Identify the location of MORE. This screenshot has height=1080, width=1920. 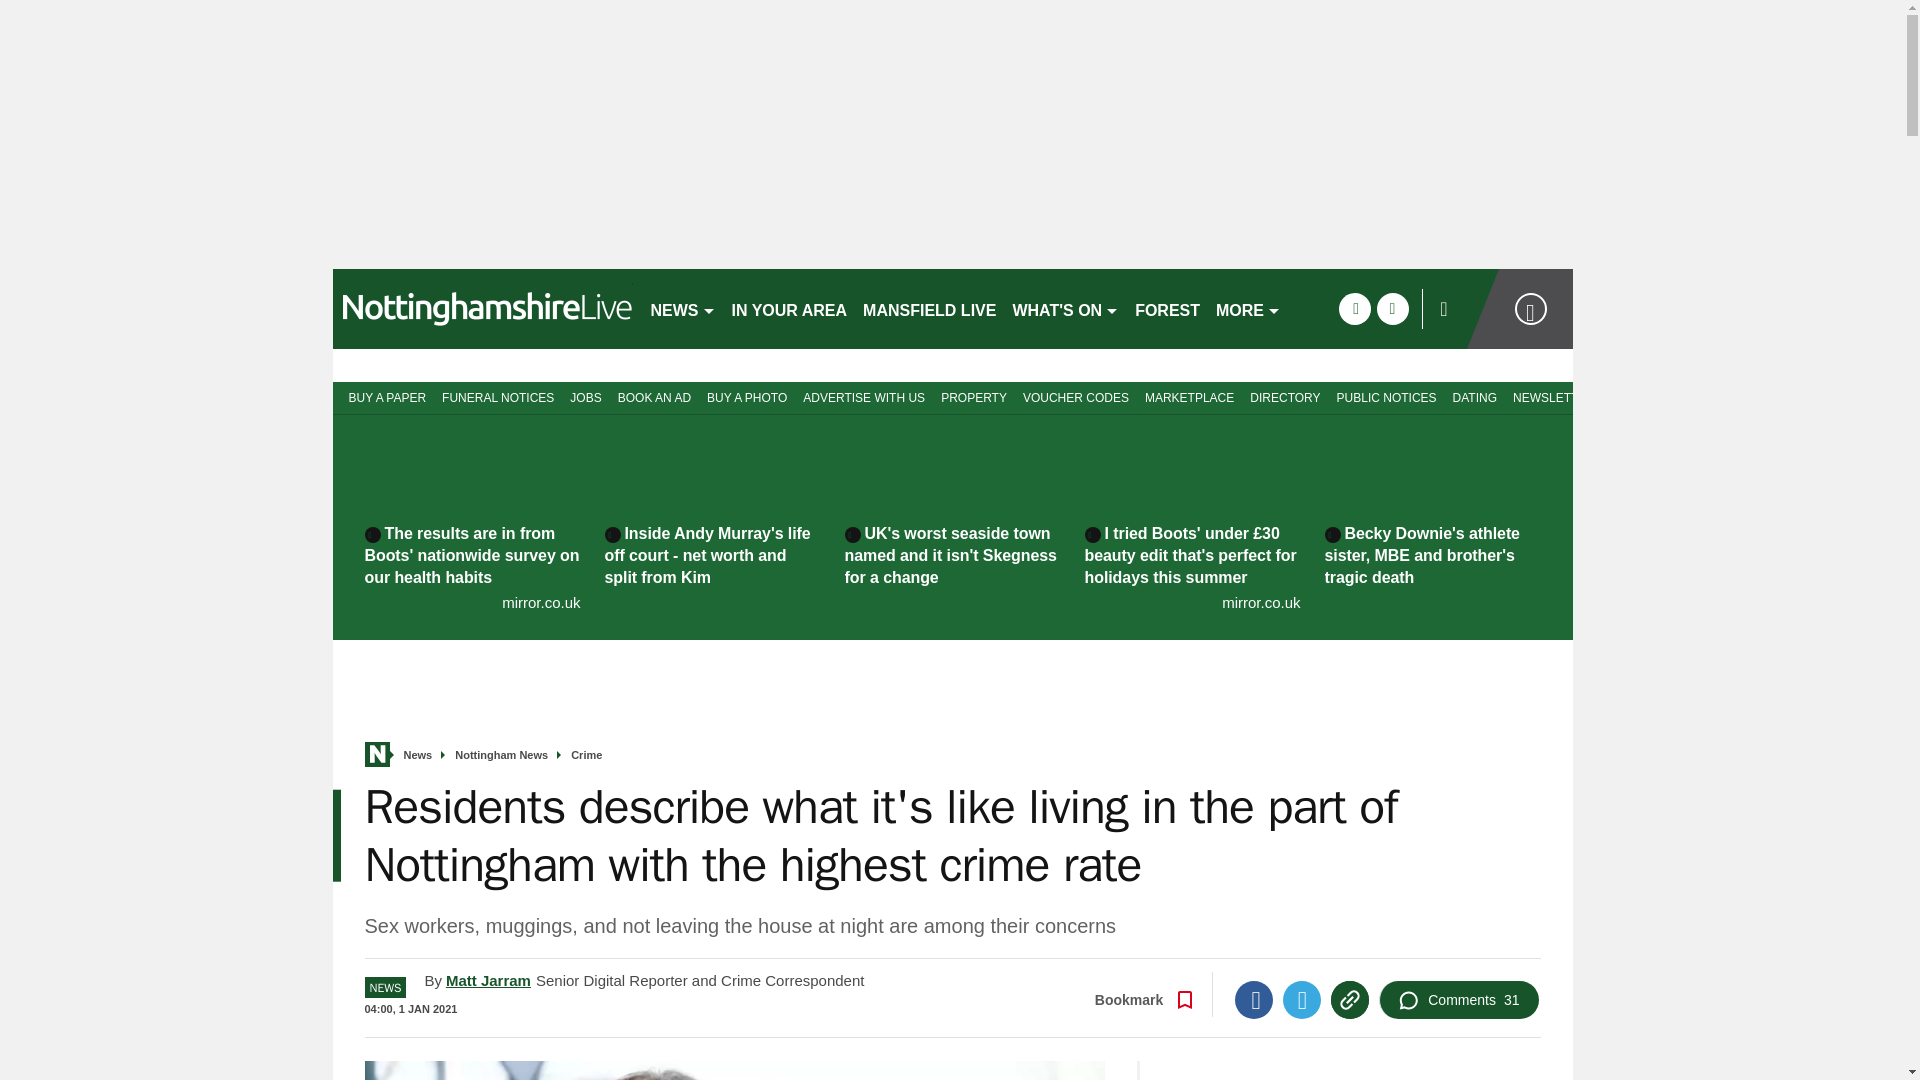
(1248, 308).